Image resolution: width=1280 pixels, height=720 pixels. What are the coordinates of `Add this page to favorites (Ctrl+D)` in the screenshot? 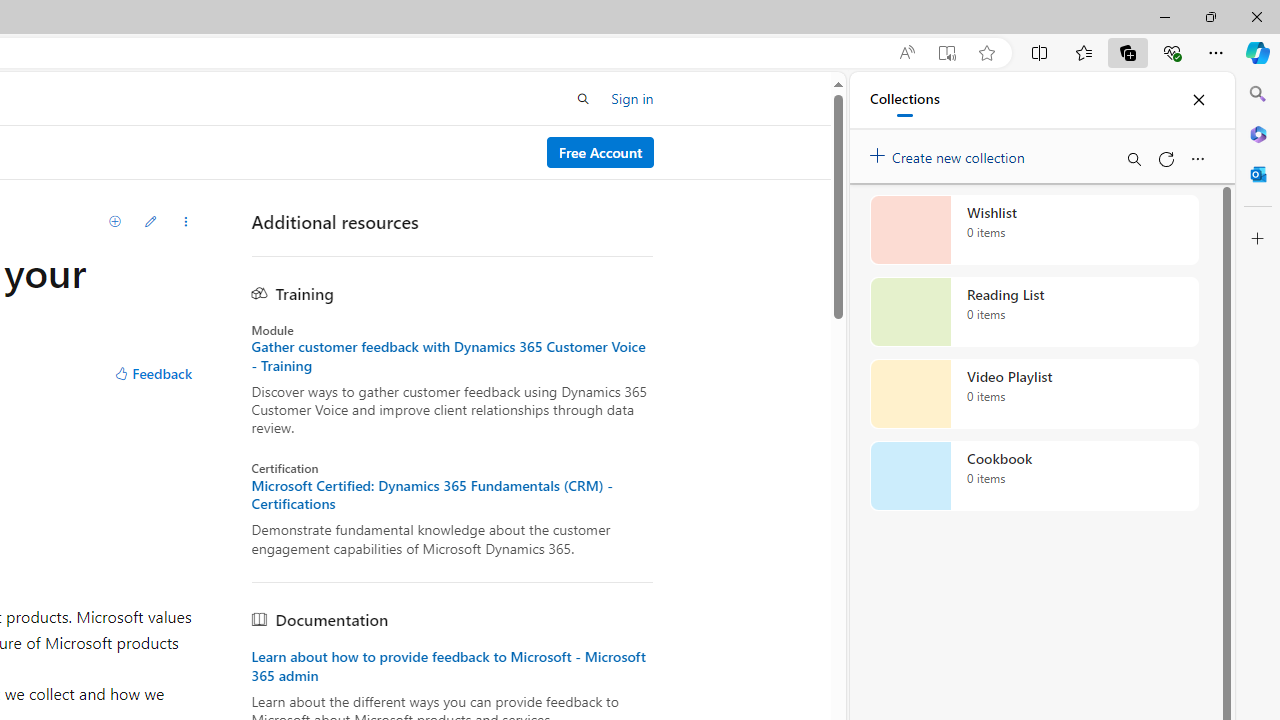 It's located at (986, 53).